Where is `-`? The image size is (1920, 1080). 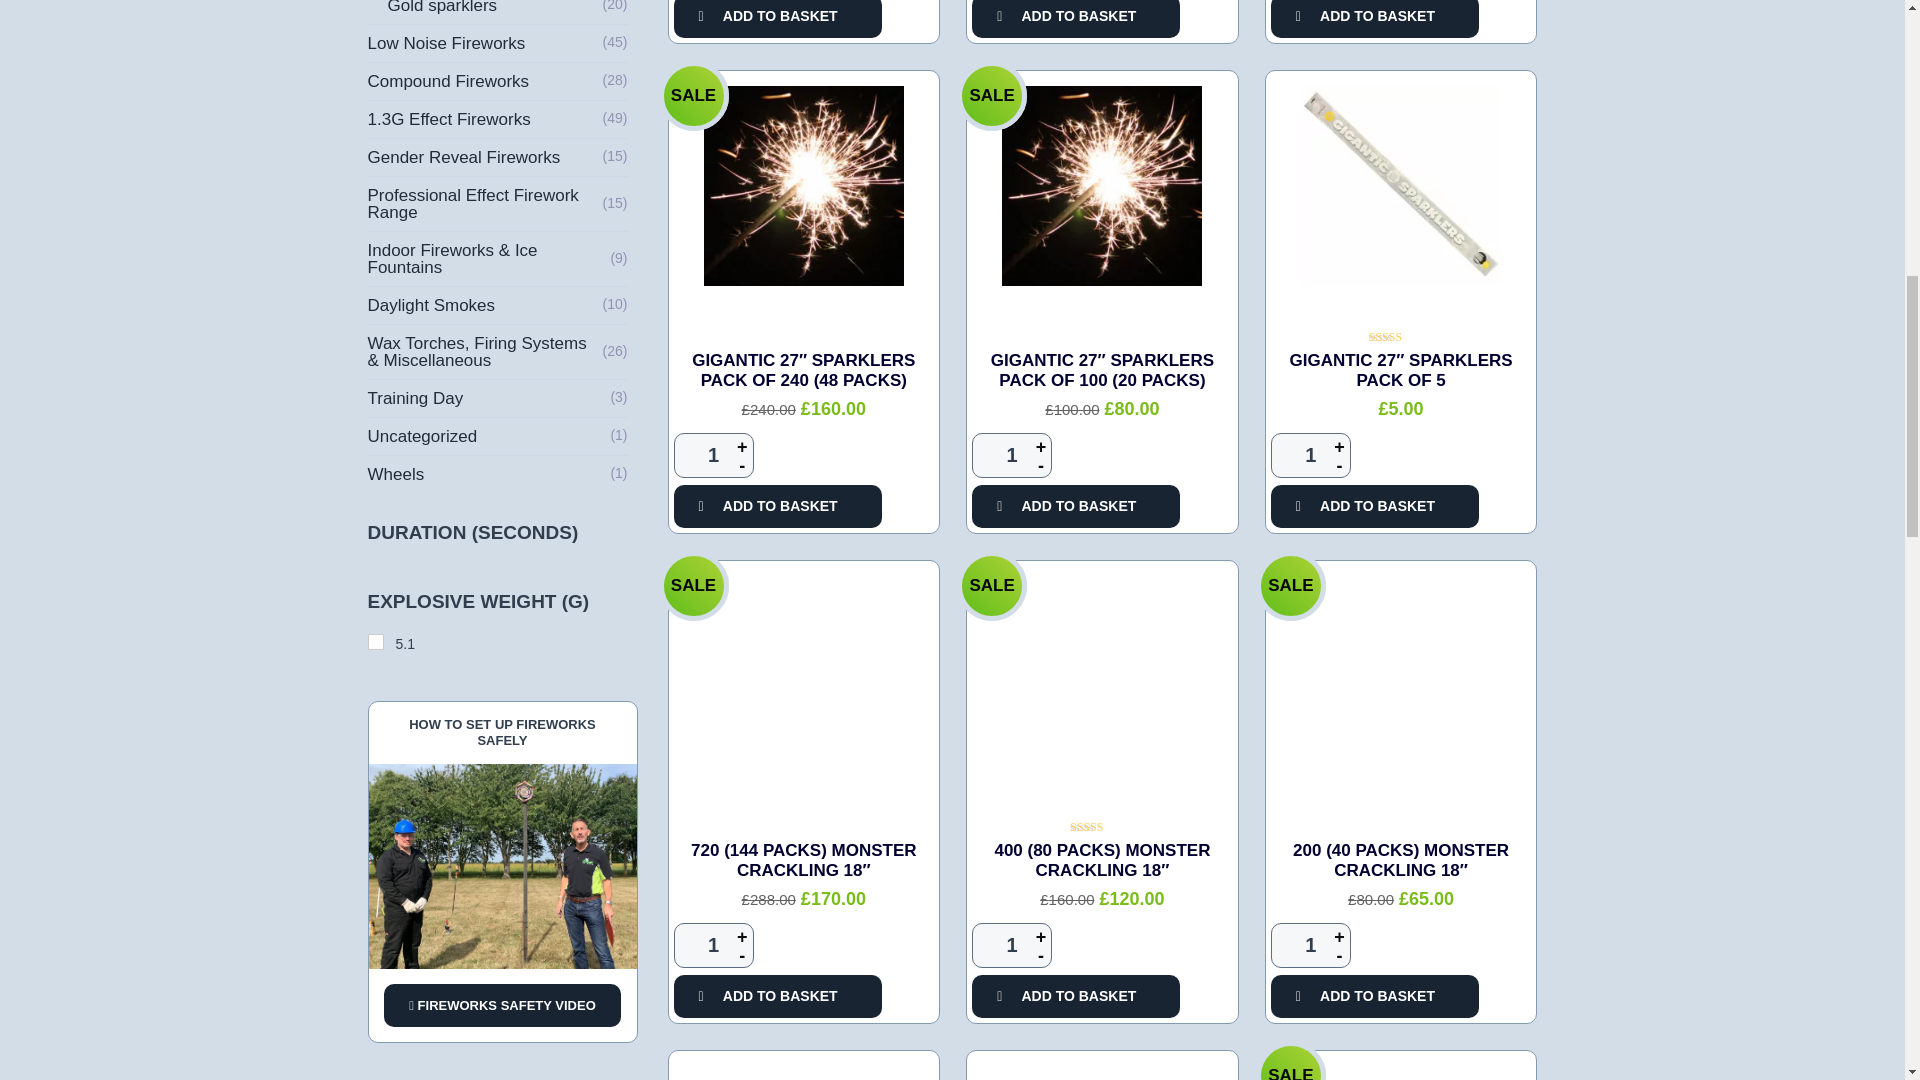
- is located at coordinates (1040, 467).